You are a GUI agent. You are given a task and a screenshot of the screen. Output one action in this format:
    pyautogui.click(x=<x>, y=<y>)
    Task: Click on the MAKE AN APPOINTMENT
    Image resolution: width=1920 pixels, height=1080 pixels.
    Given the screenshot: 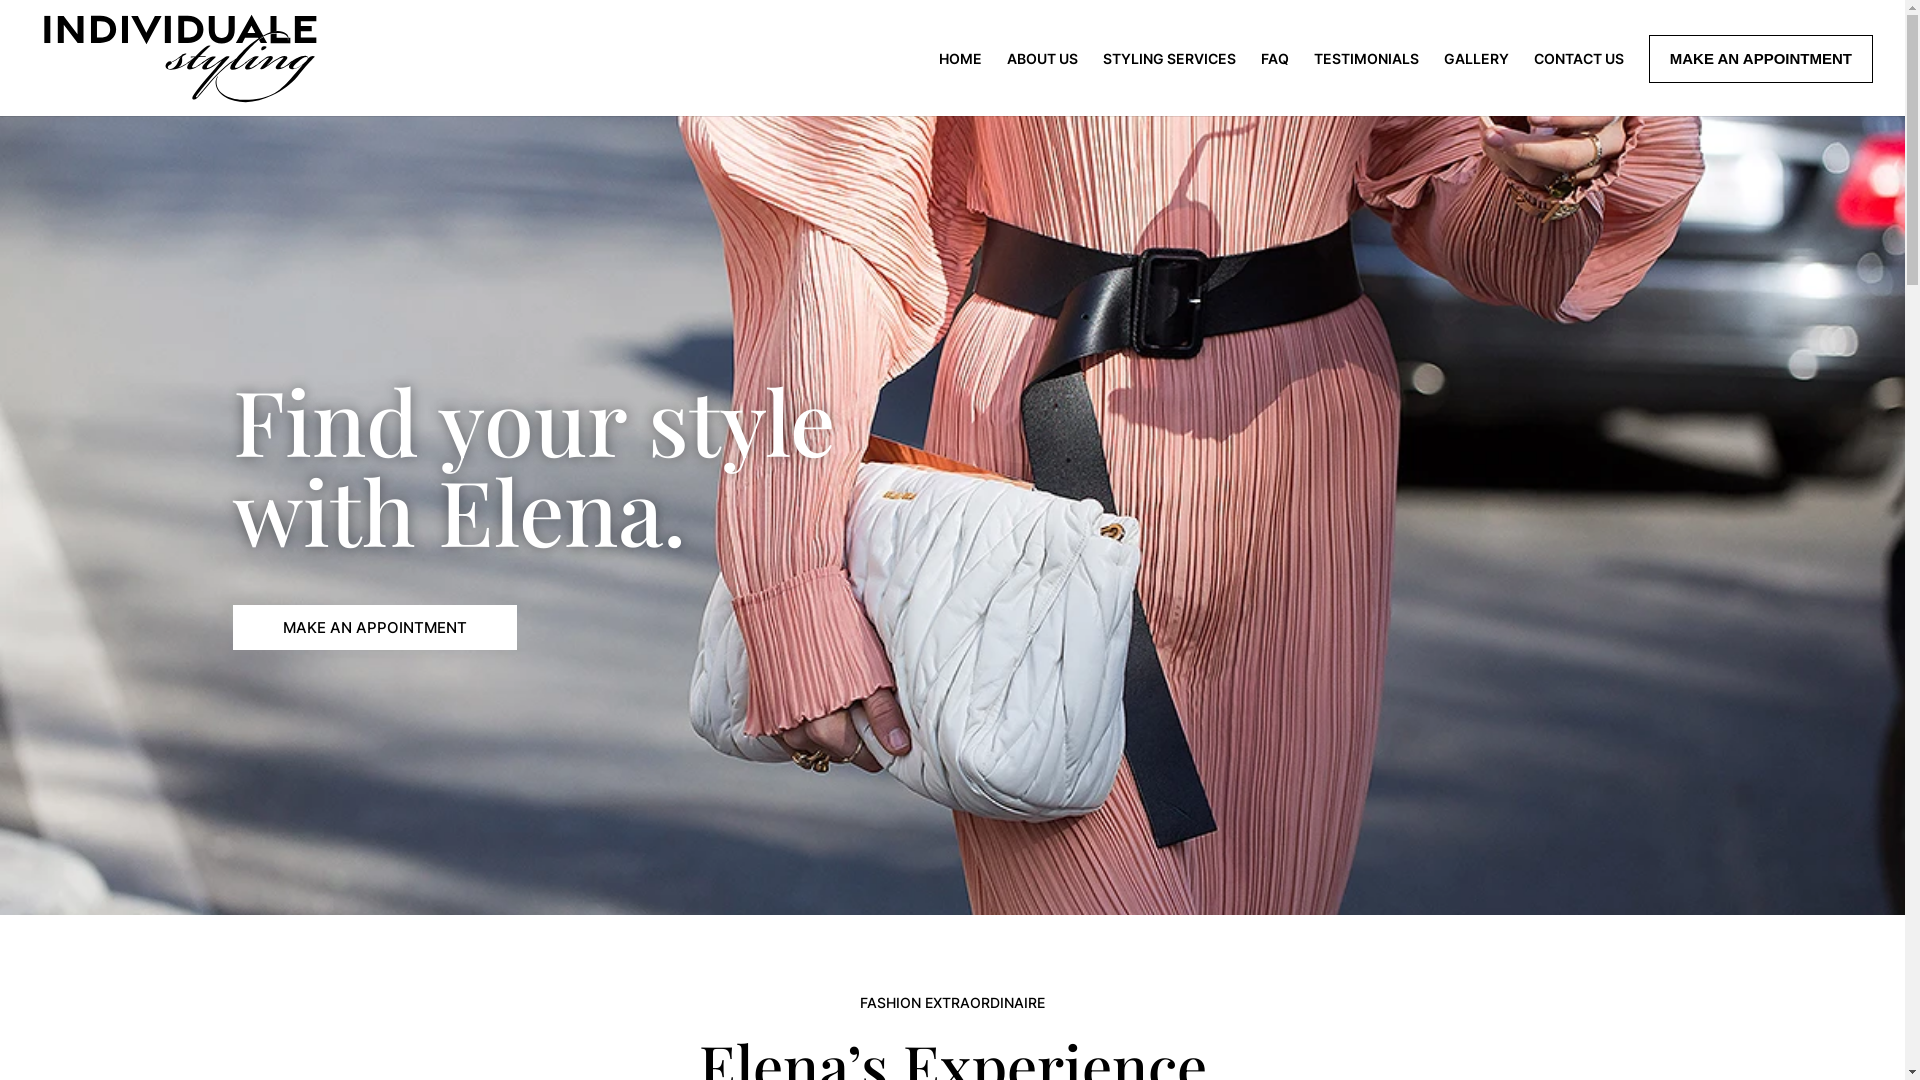 What is the action you would take?
    pyautogui.click(x=374, y=628)
    